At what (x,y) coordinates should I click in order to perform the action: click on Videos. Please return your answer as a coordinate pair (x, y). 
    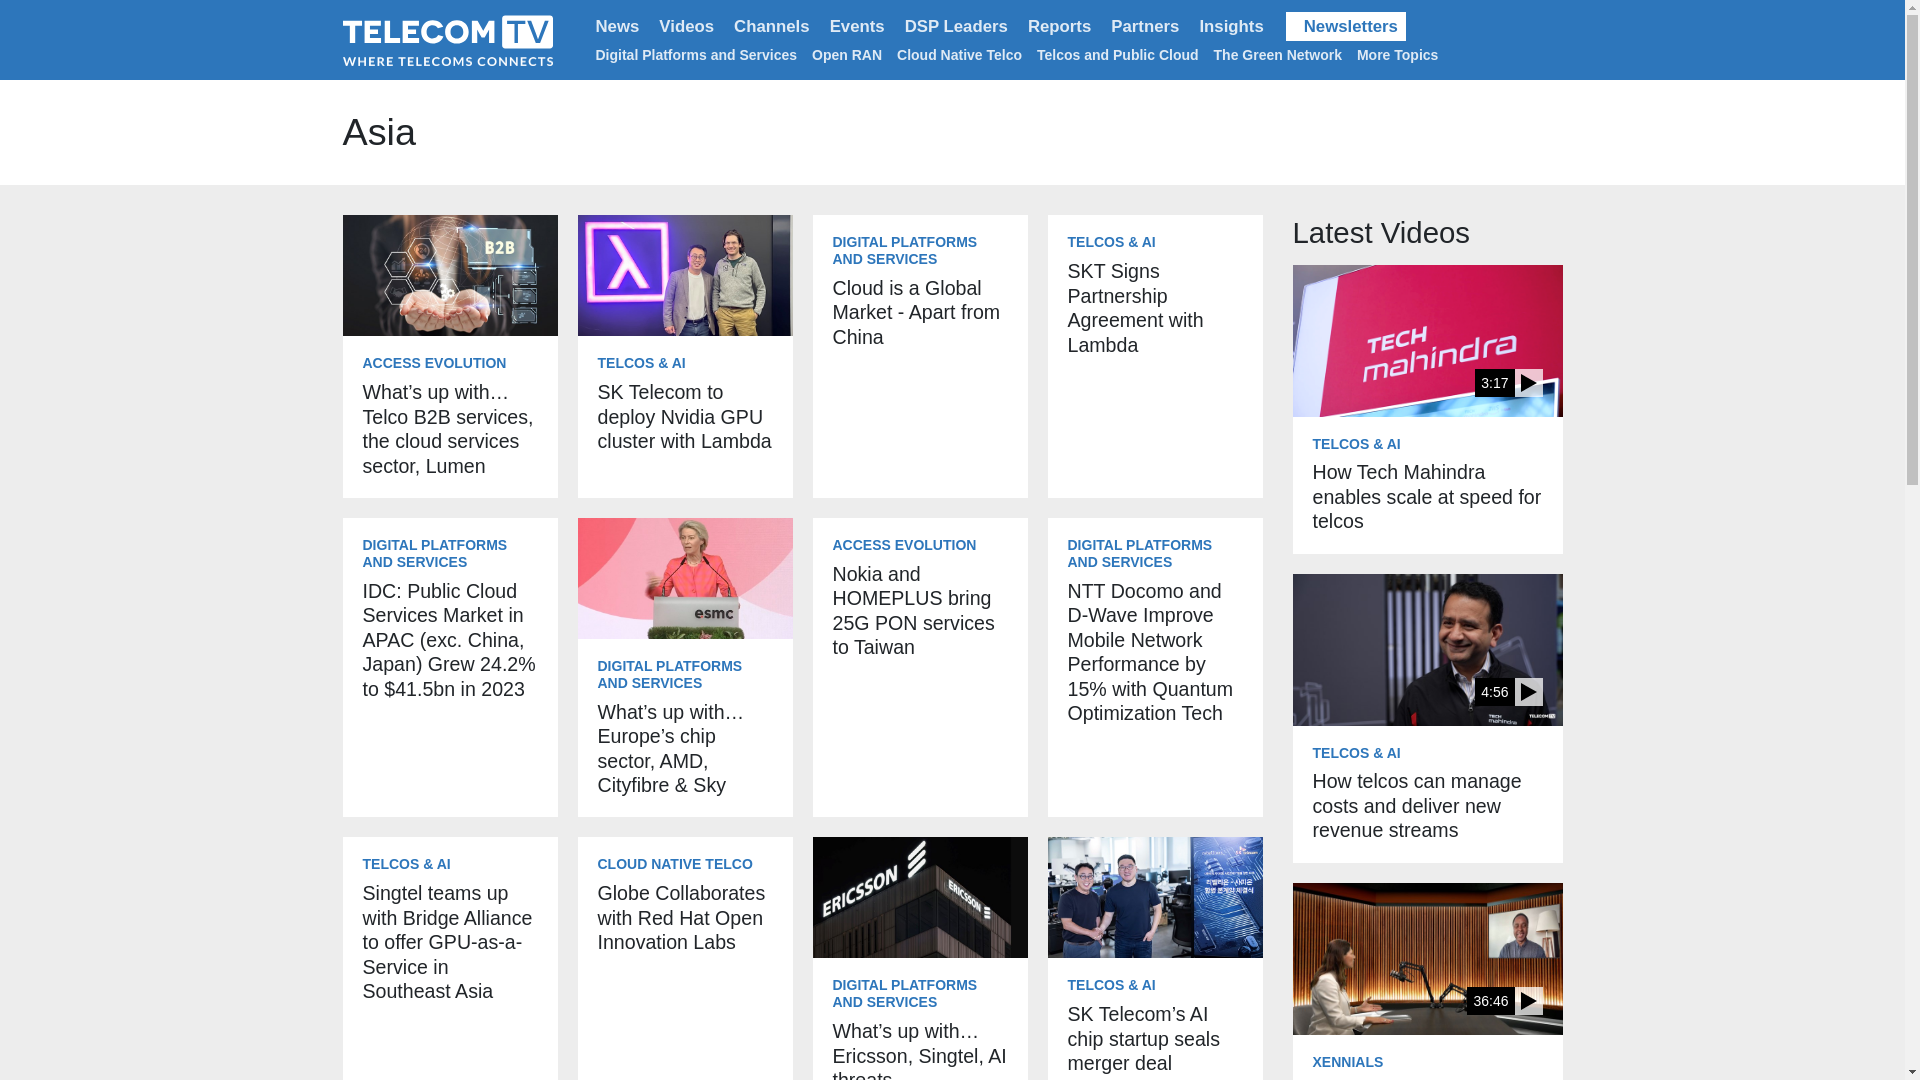
    Looking at the image, I should click on (686, 26).